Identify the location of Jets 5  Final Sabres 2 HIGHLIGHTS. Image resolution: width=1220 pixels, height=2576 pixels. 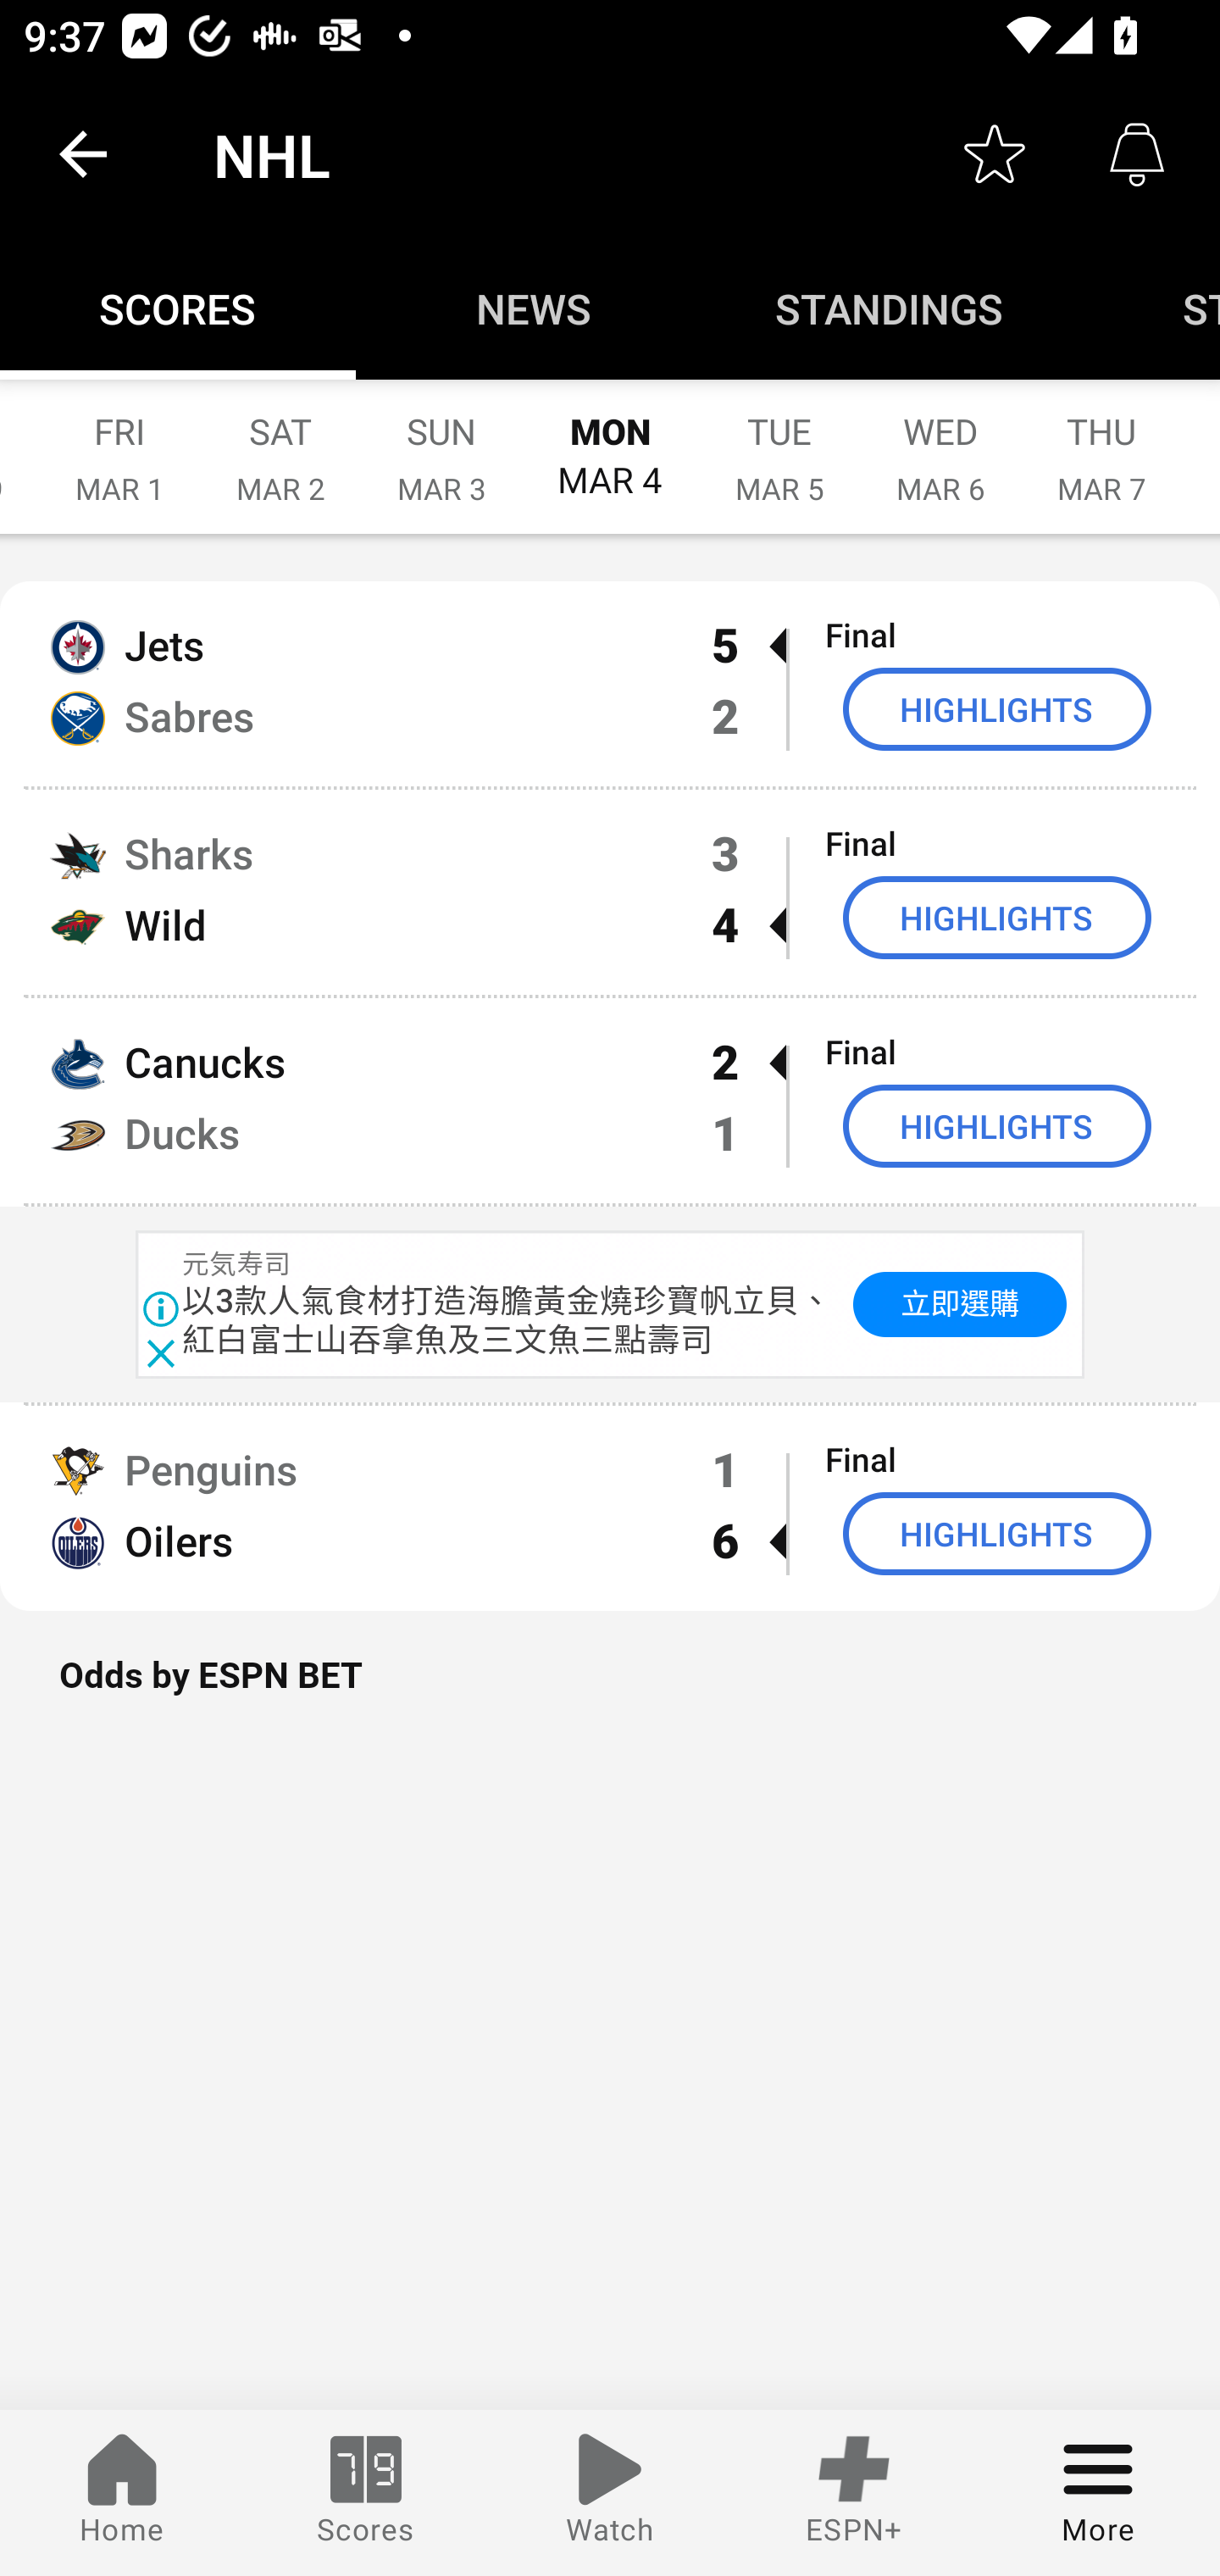
(610, 684).